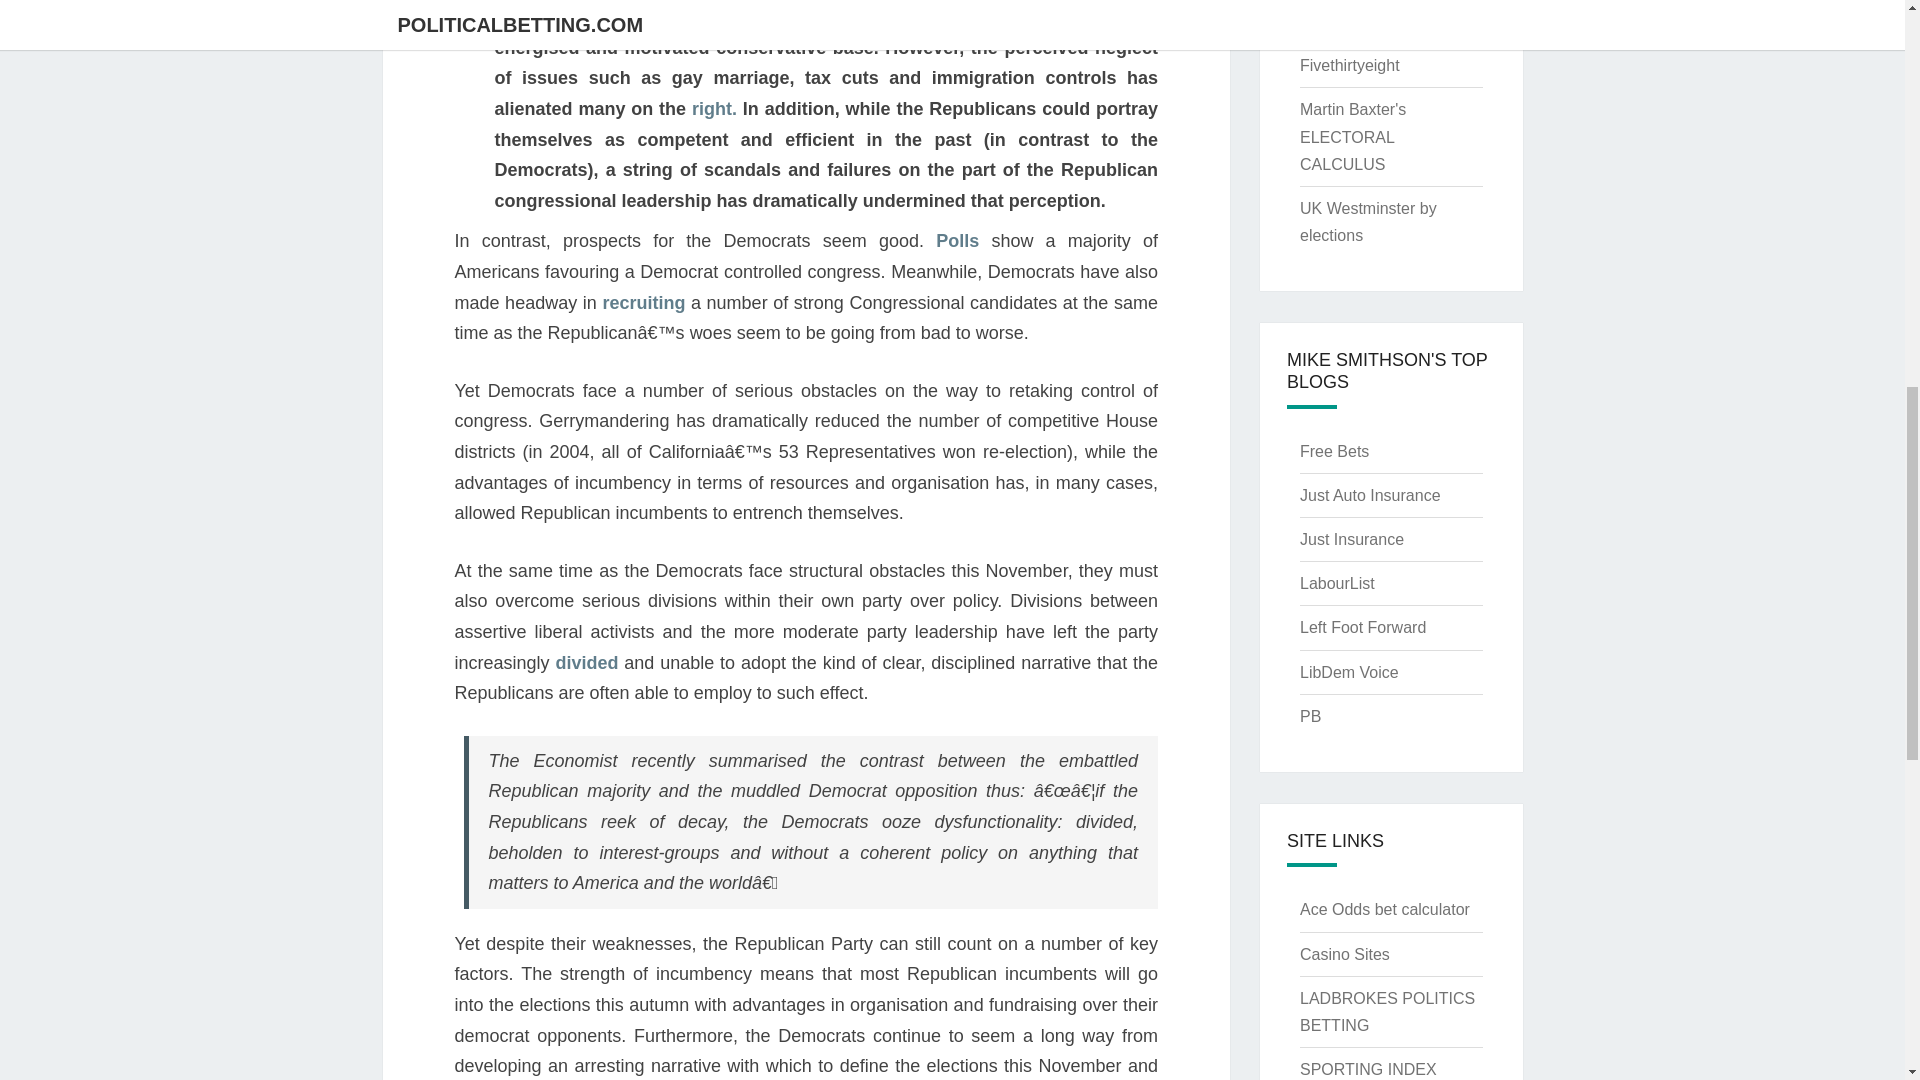 This screenshot has height=1080, width=1920. Describe the element at coordinates (1368, 1068) in the screenshot. I see `SPORTING INDEX` at that location.